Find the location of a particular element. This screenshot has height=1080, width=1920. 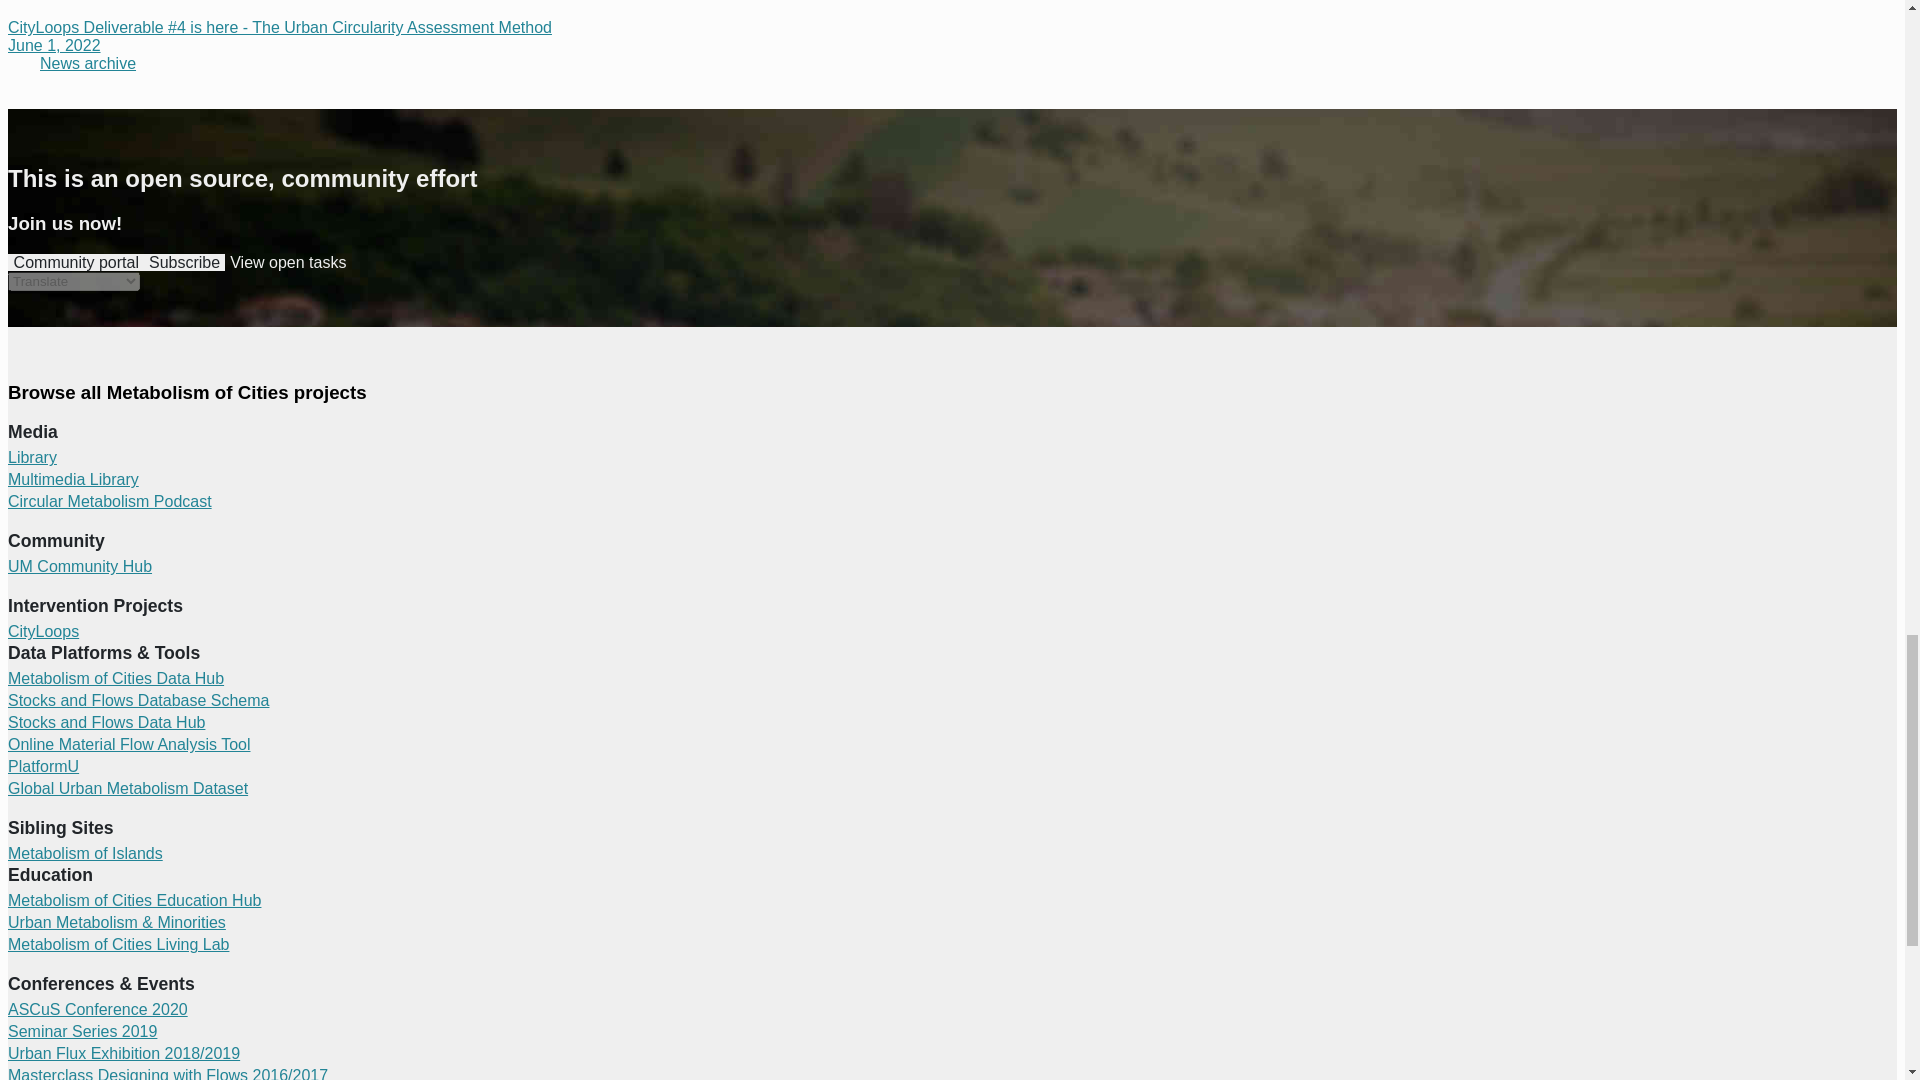

News archive is located at coordinates (87, 64).